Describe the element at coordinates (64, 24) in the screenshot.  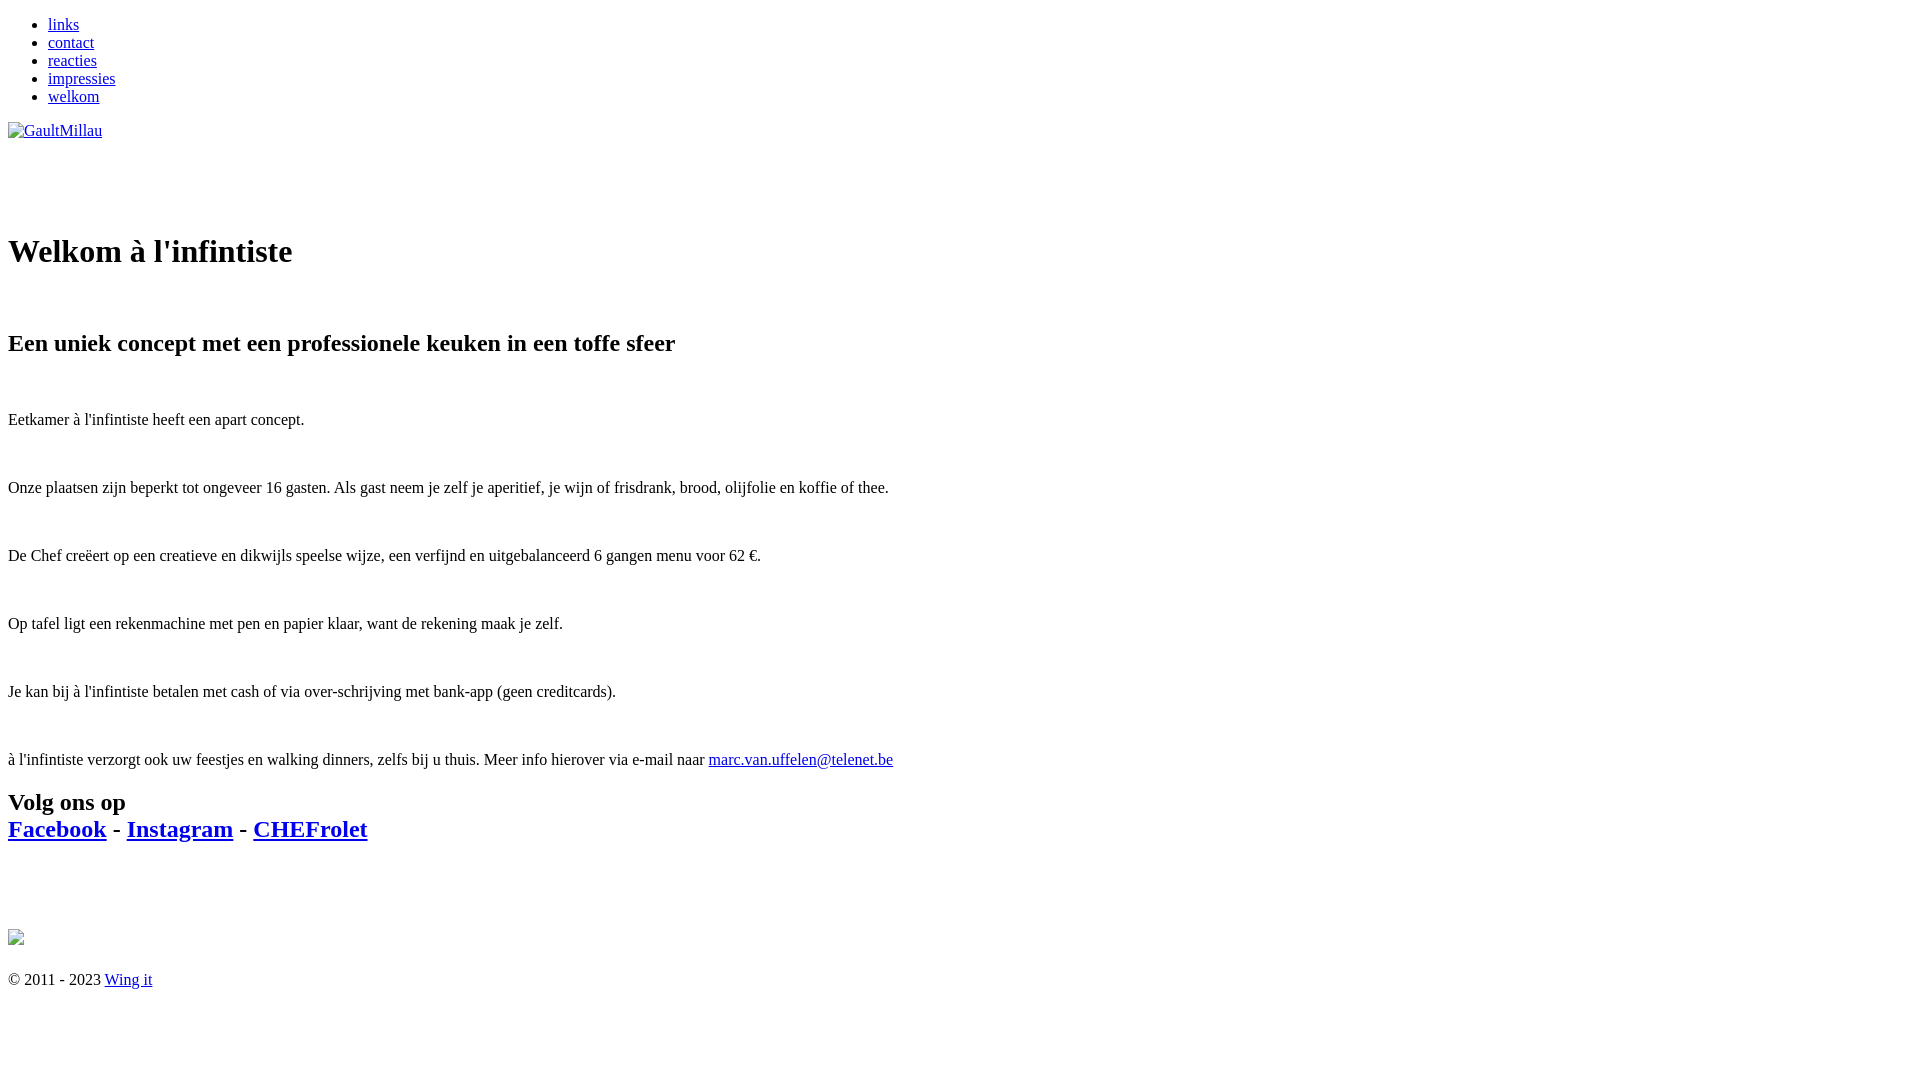
I see `links` at that location.